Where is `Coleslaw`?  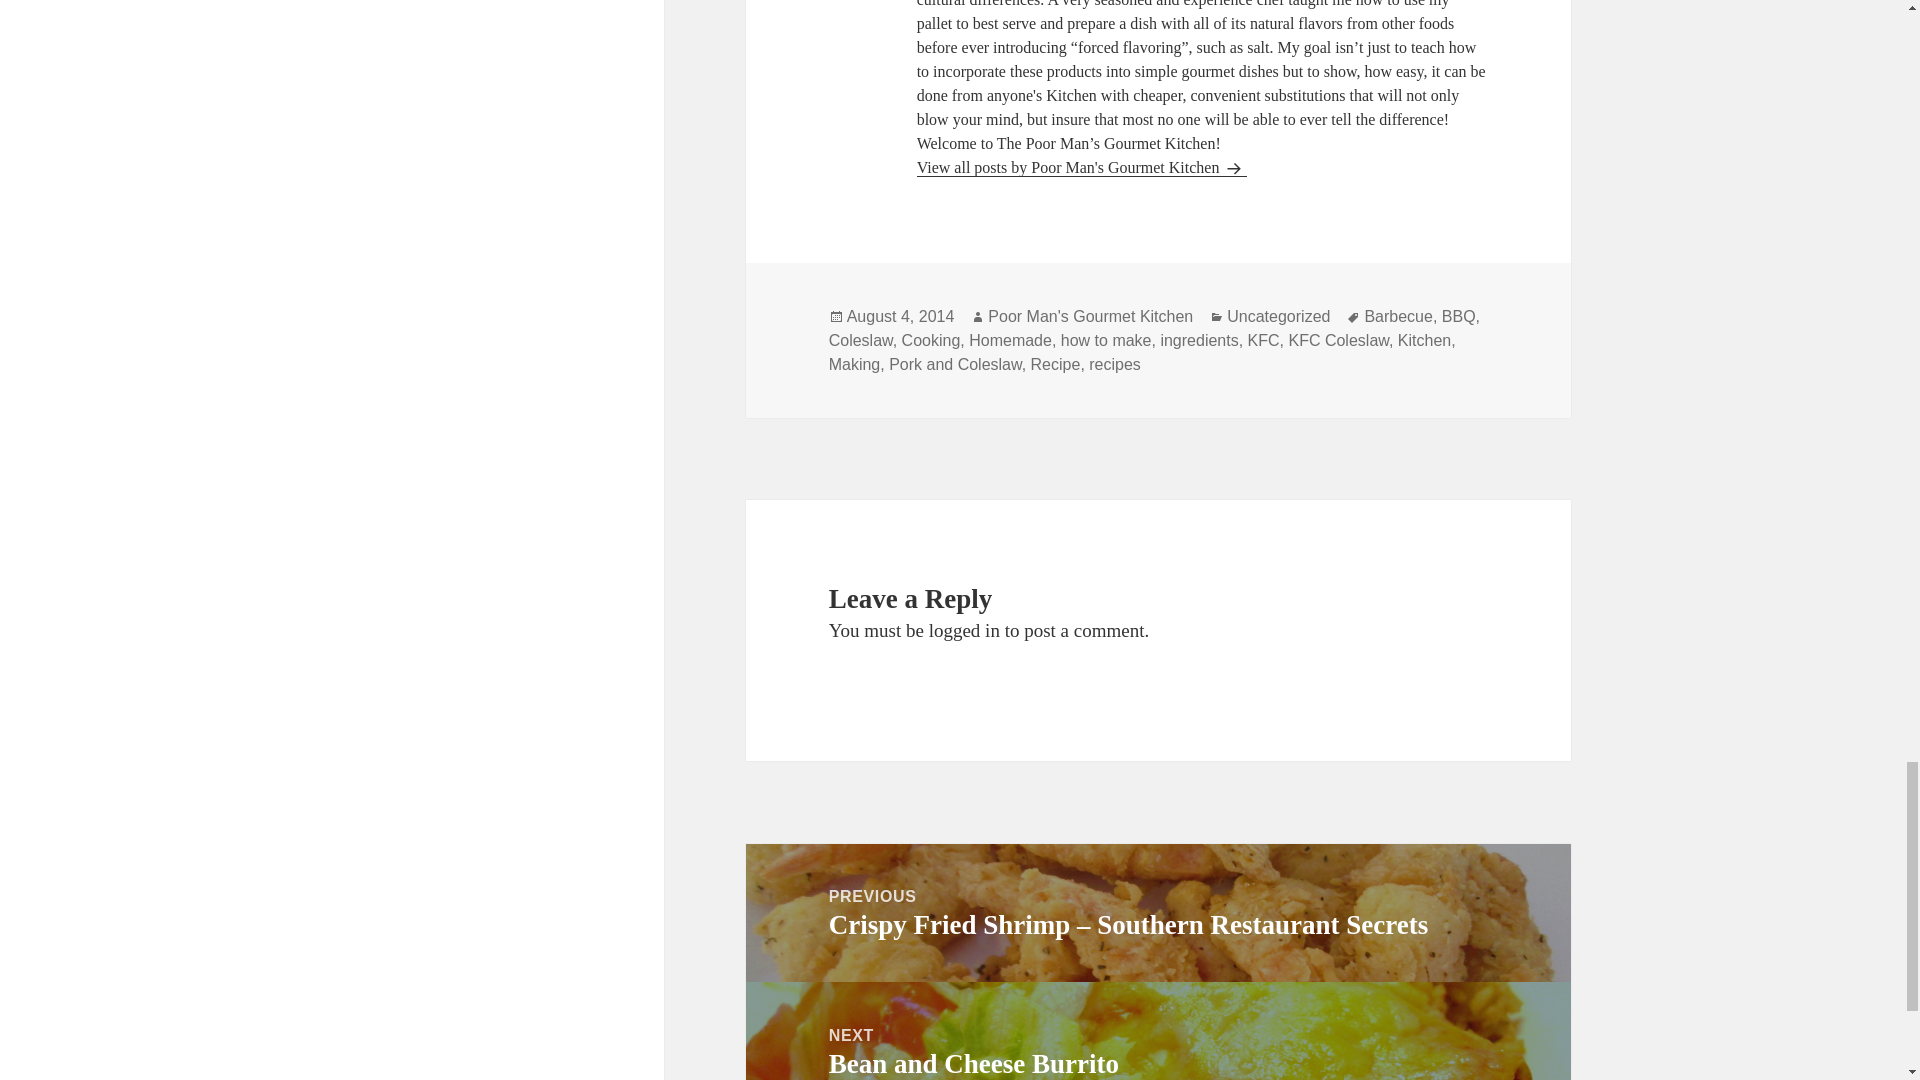
Coleslaw is located at coordinates (860, 340).